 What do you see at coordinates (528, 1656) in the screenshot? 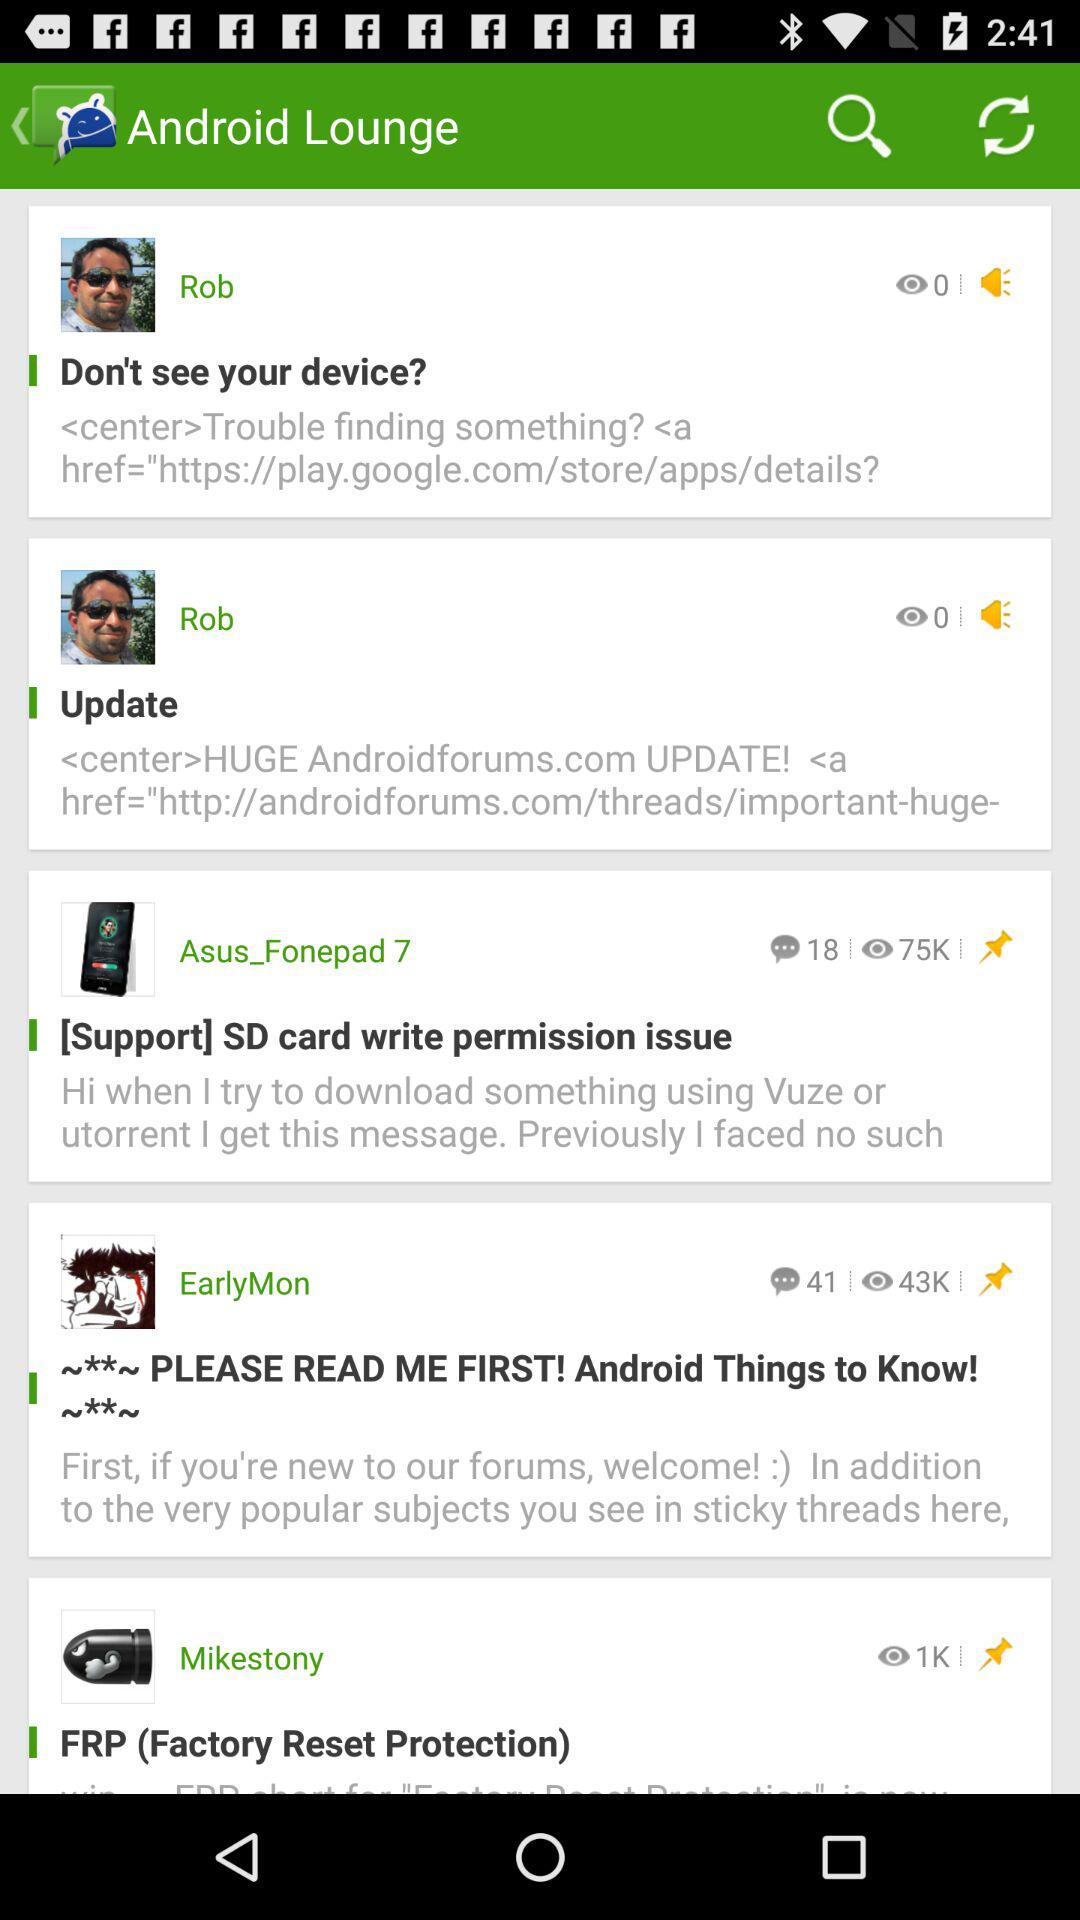
I see `launch the item below the first if you icon` at bounding box center [528, 1656].